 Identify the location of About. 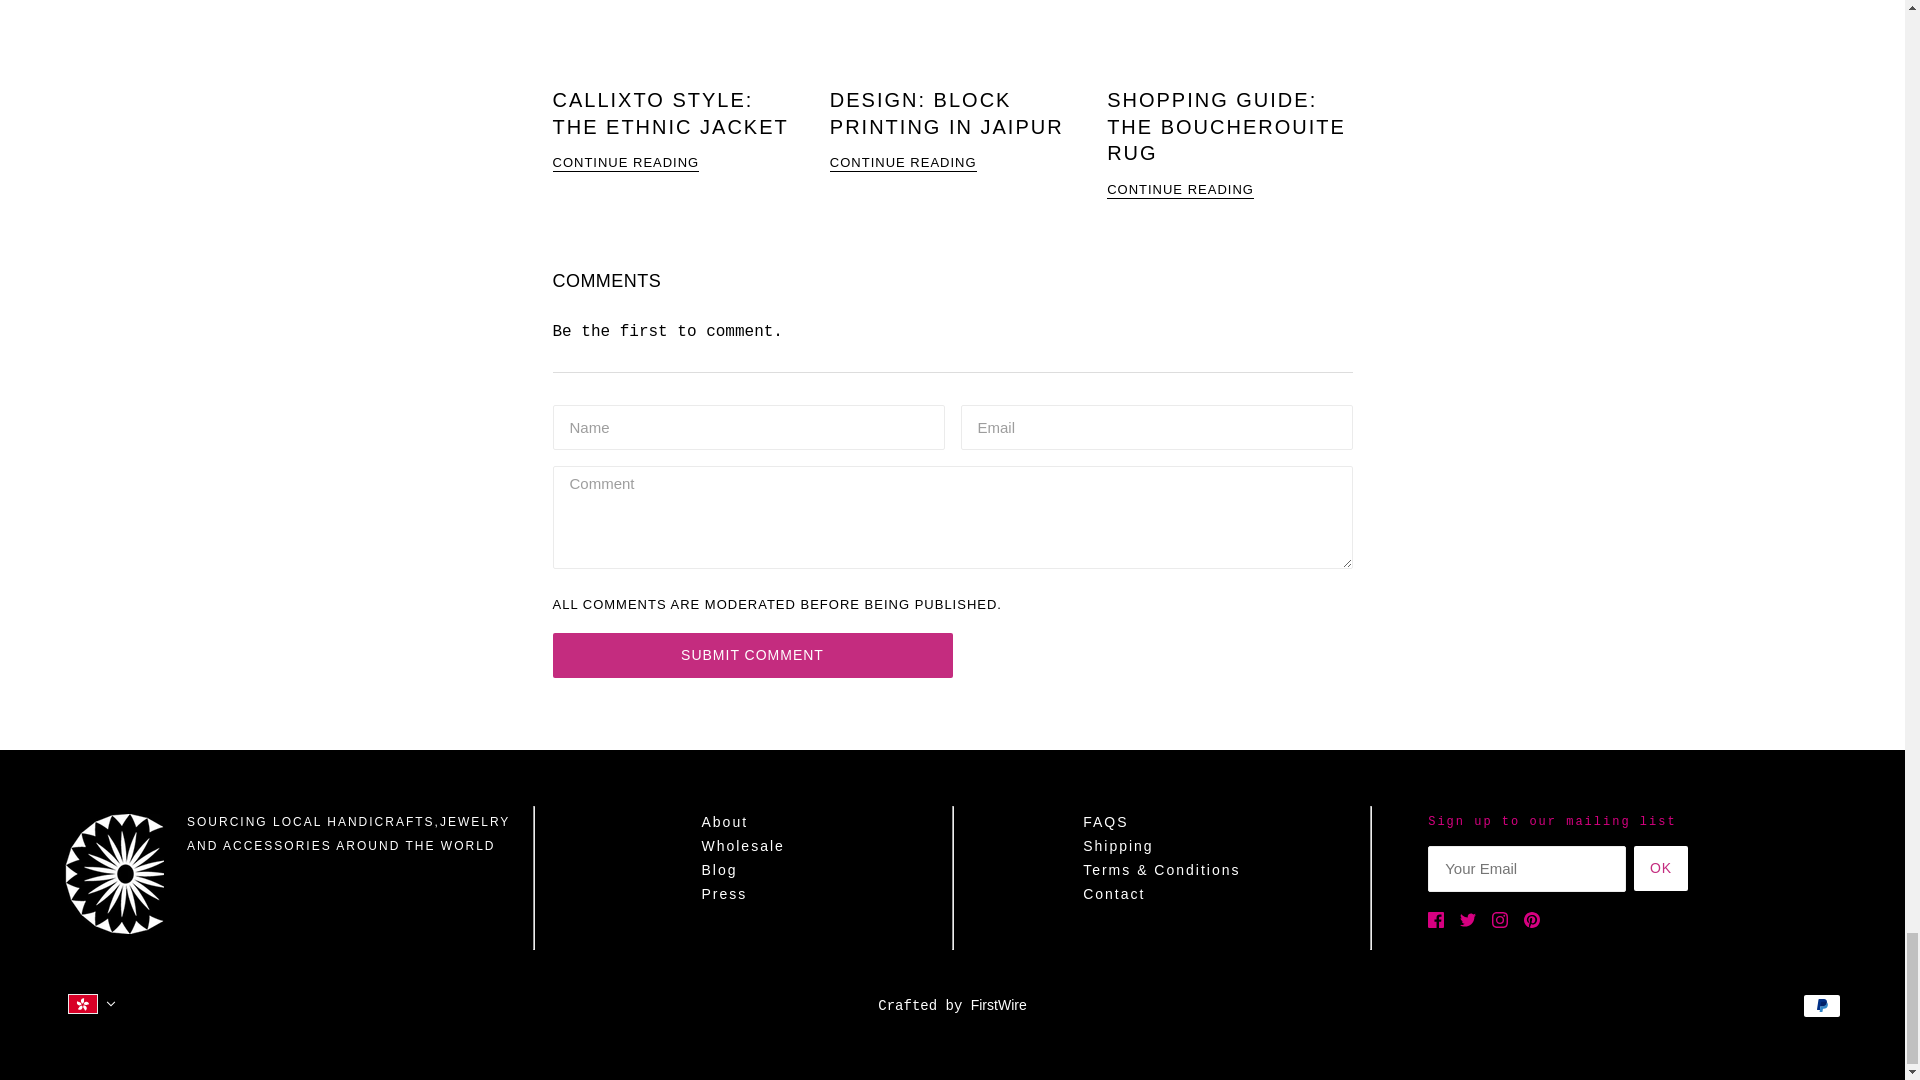
(724, 822).